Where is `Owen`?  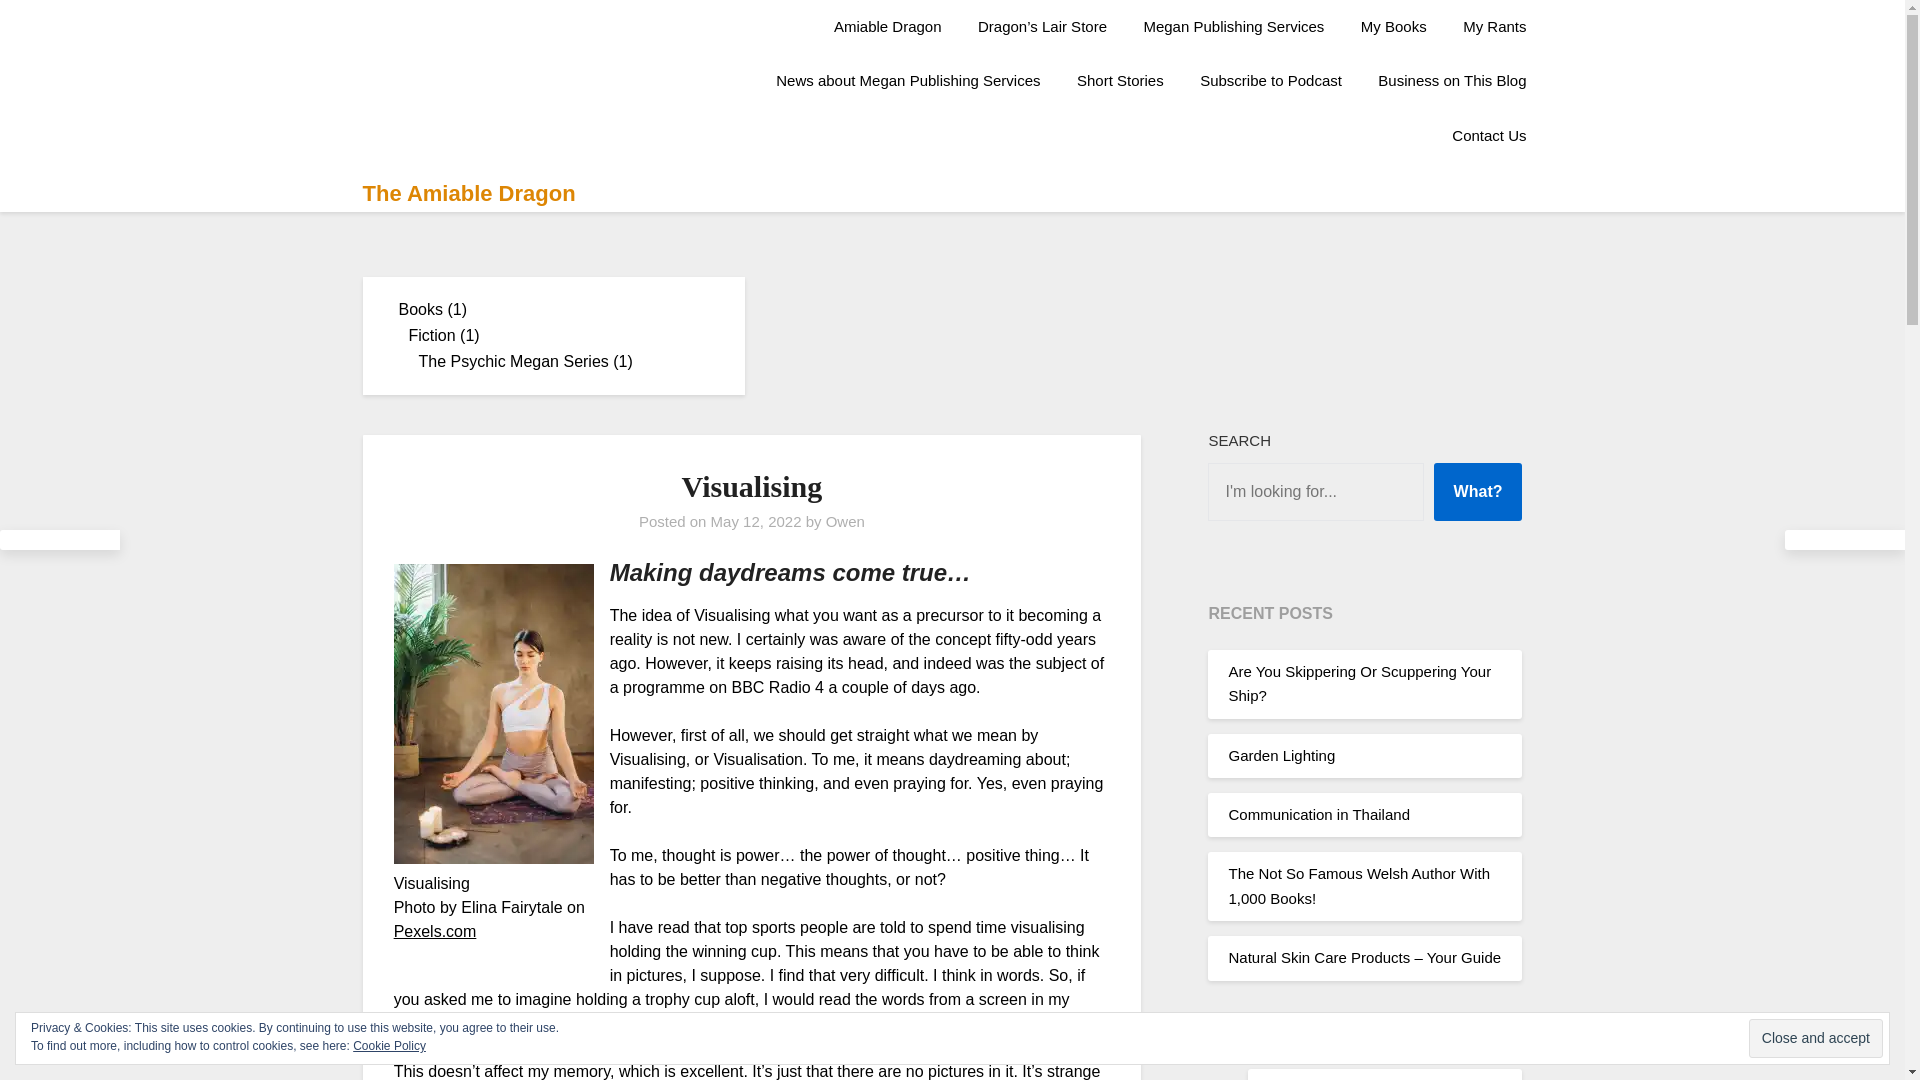 Owen is located at coordinates (845, 522).